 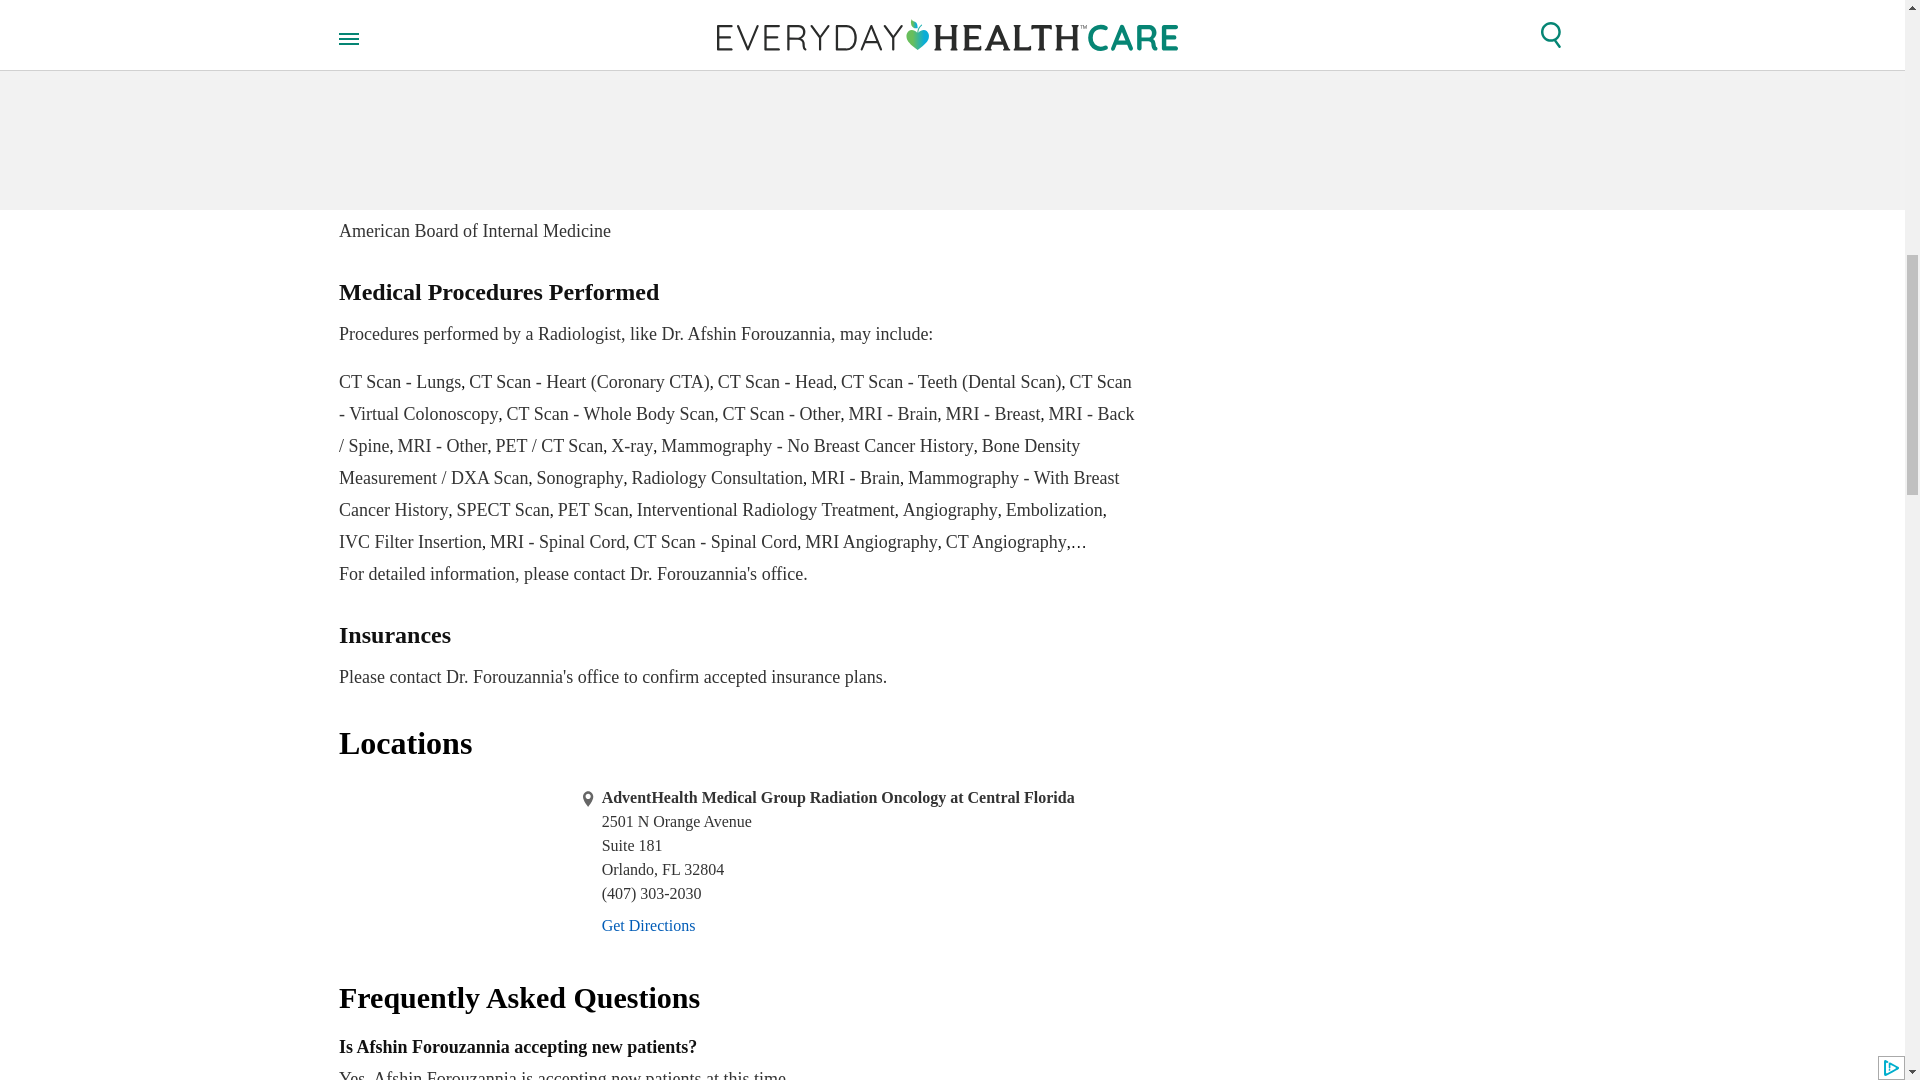 What do you see at coordinates (557, 542) in the screenshot?
I see `MRI - Spinal Cord` at bounding box center [557, 542].